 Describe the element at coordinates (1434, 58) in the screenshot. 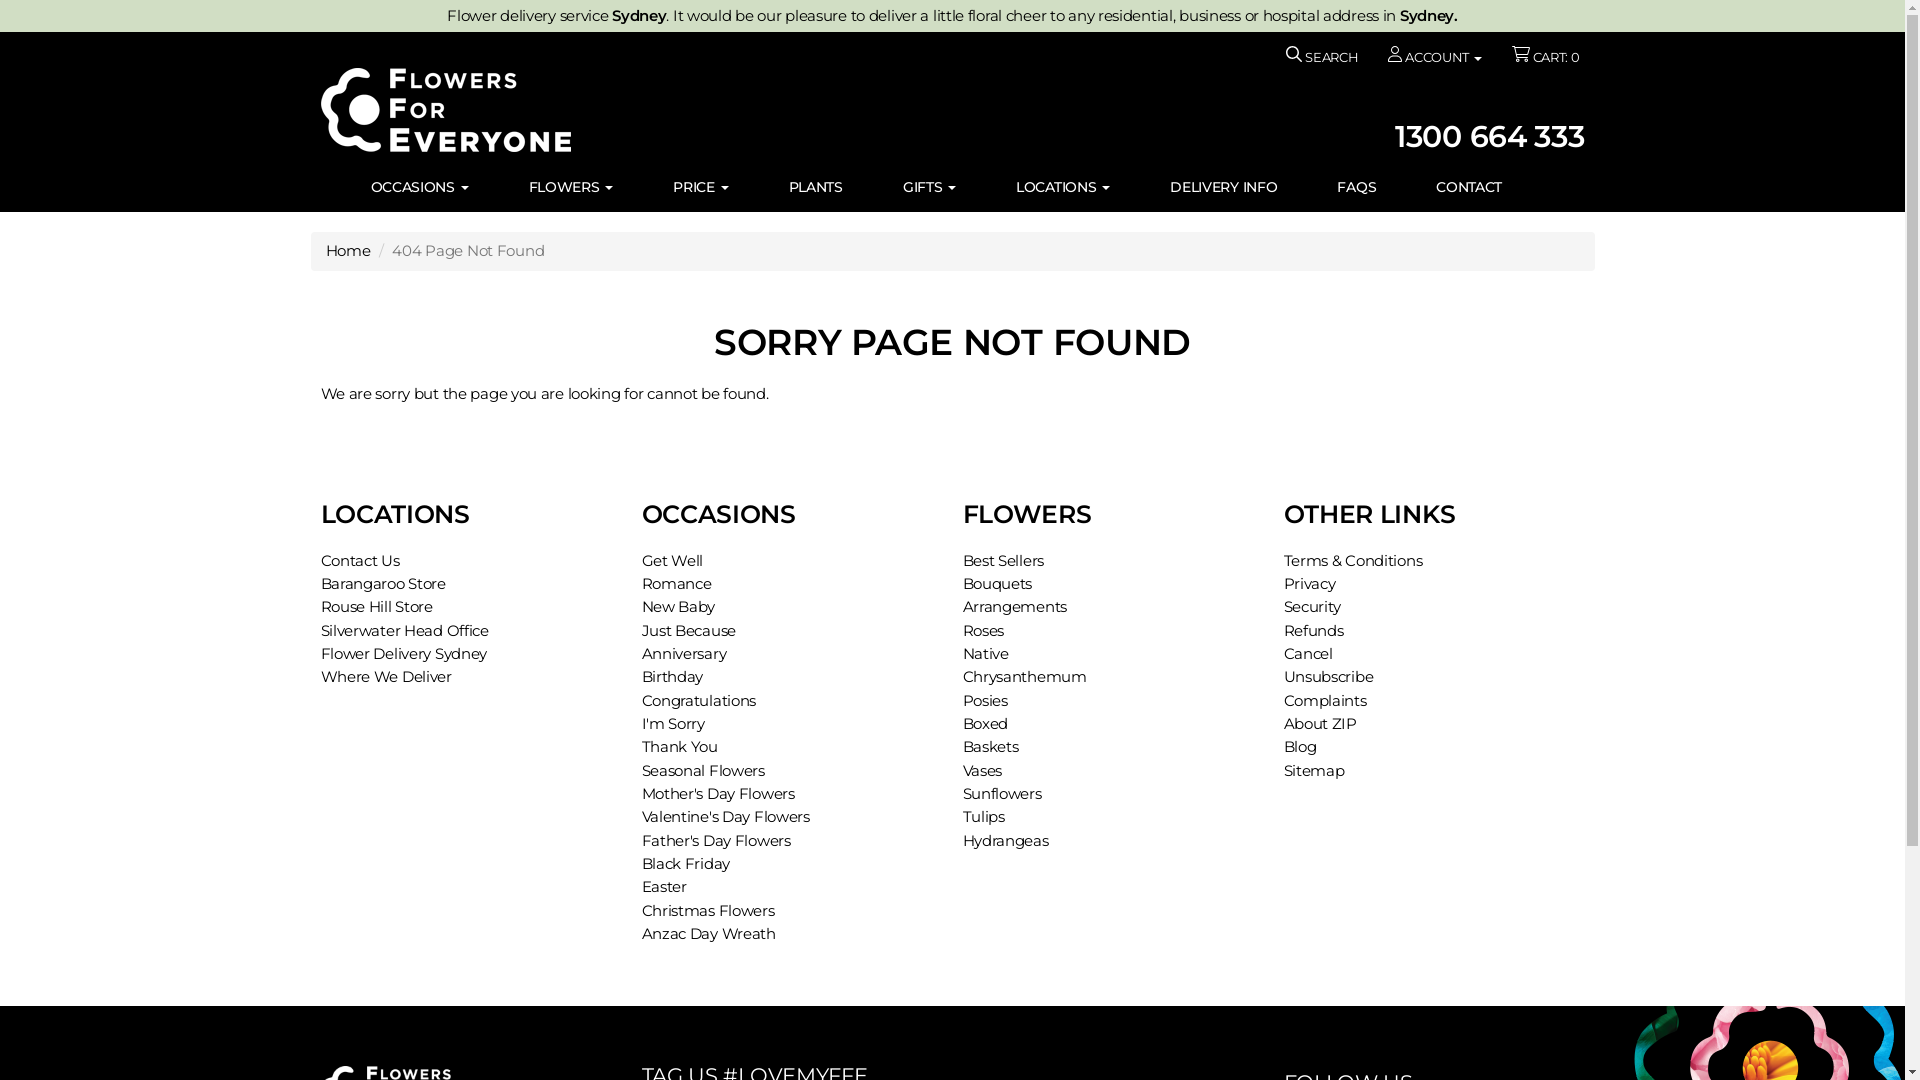

I see `ACCOUNT` at that location.